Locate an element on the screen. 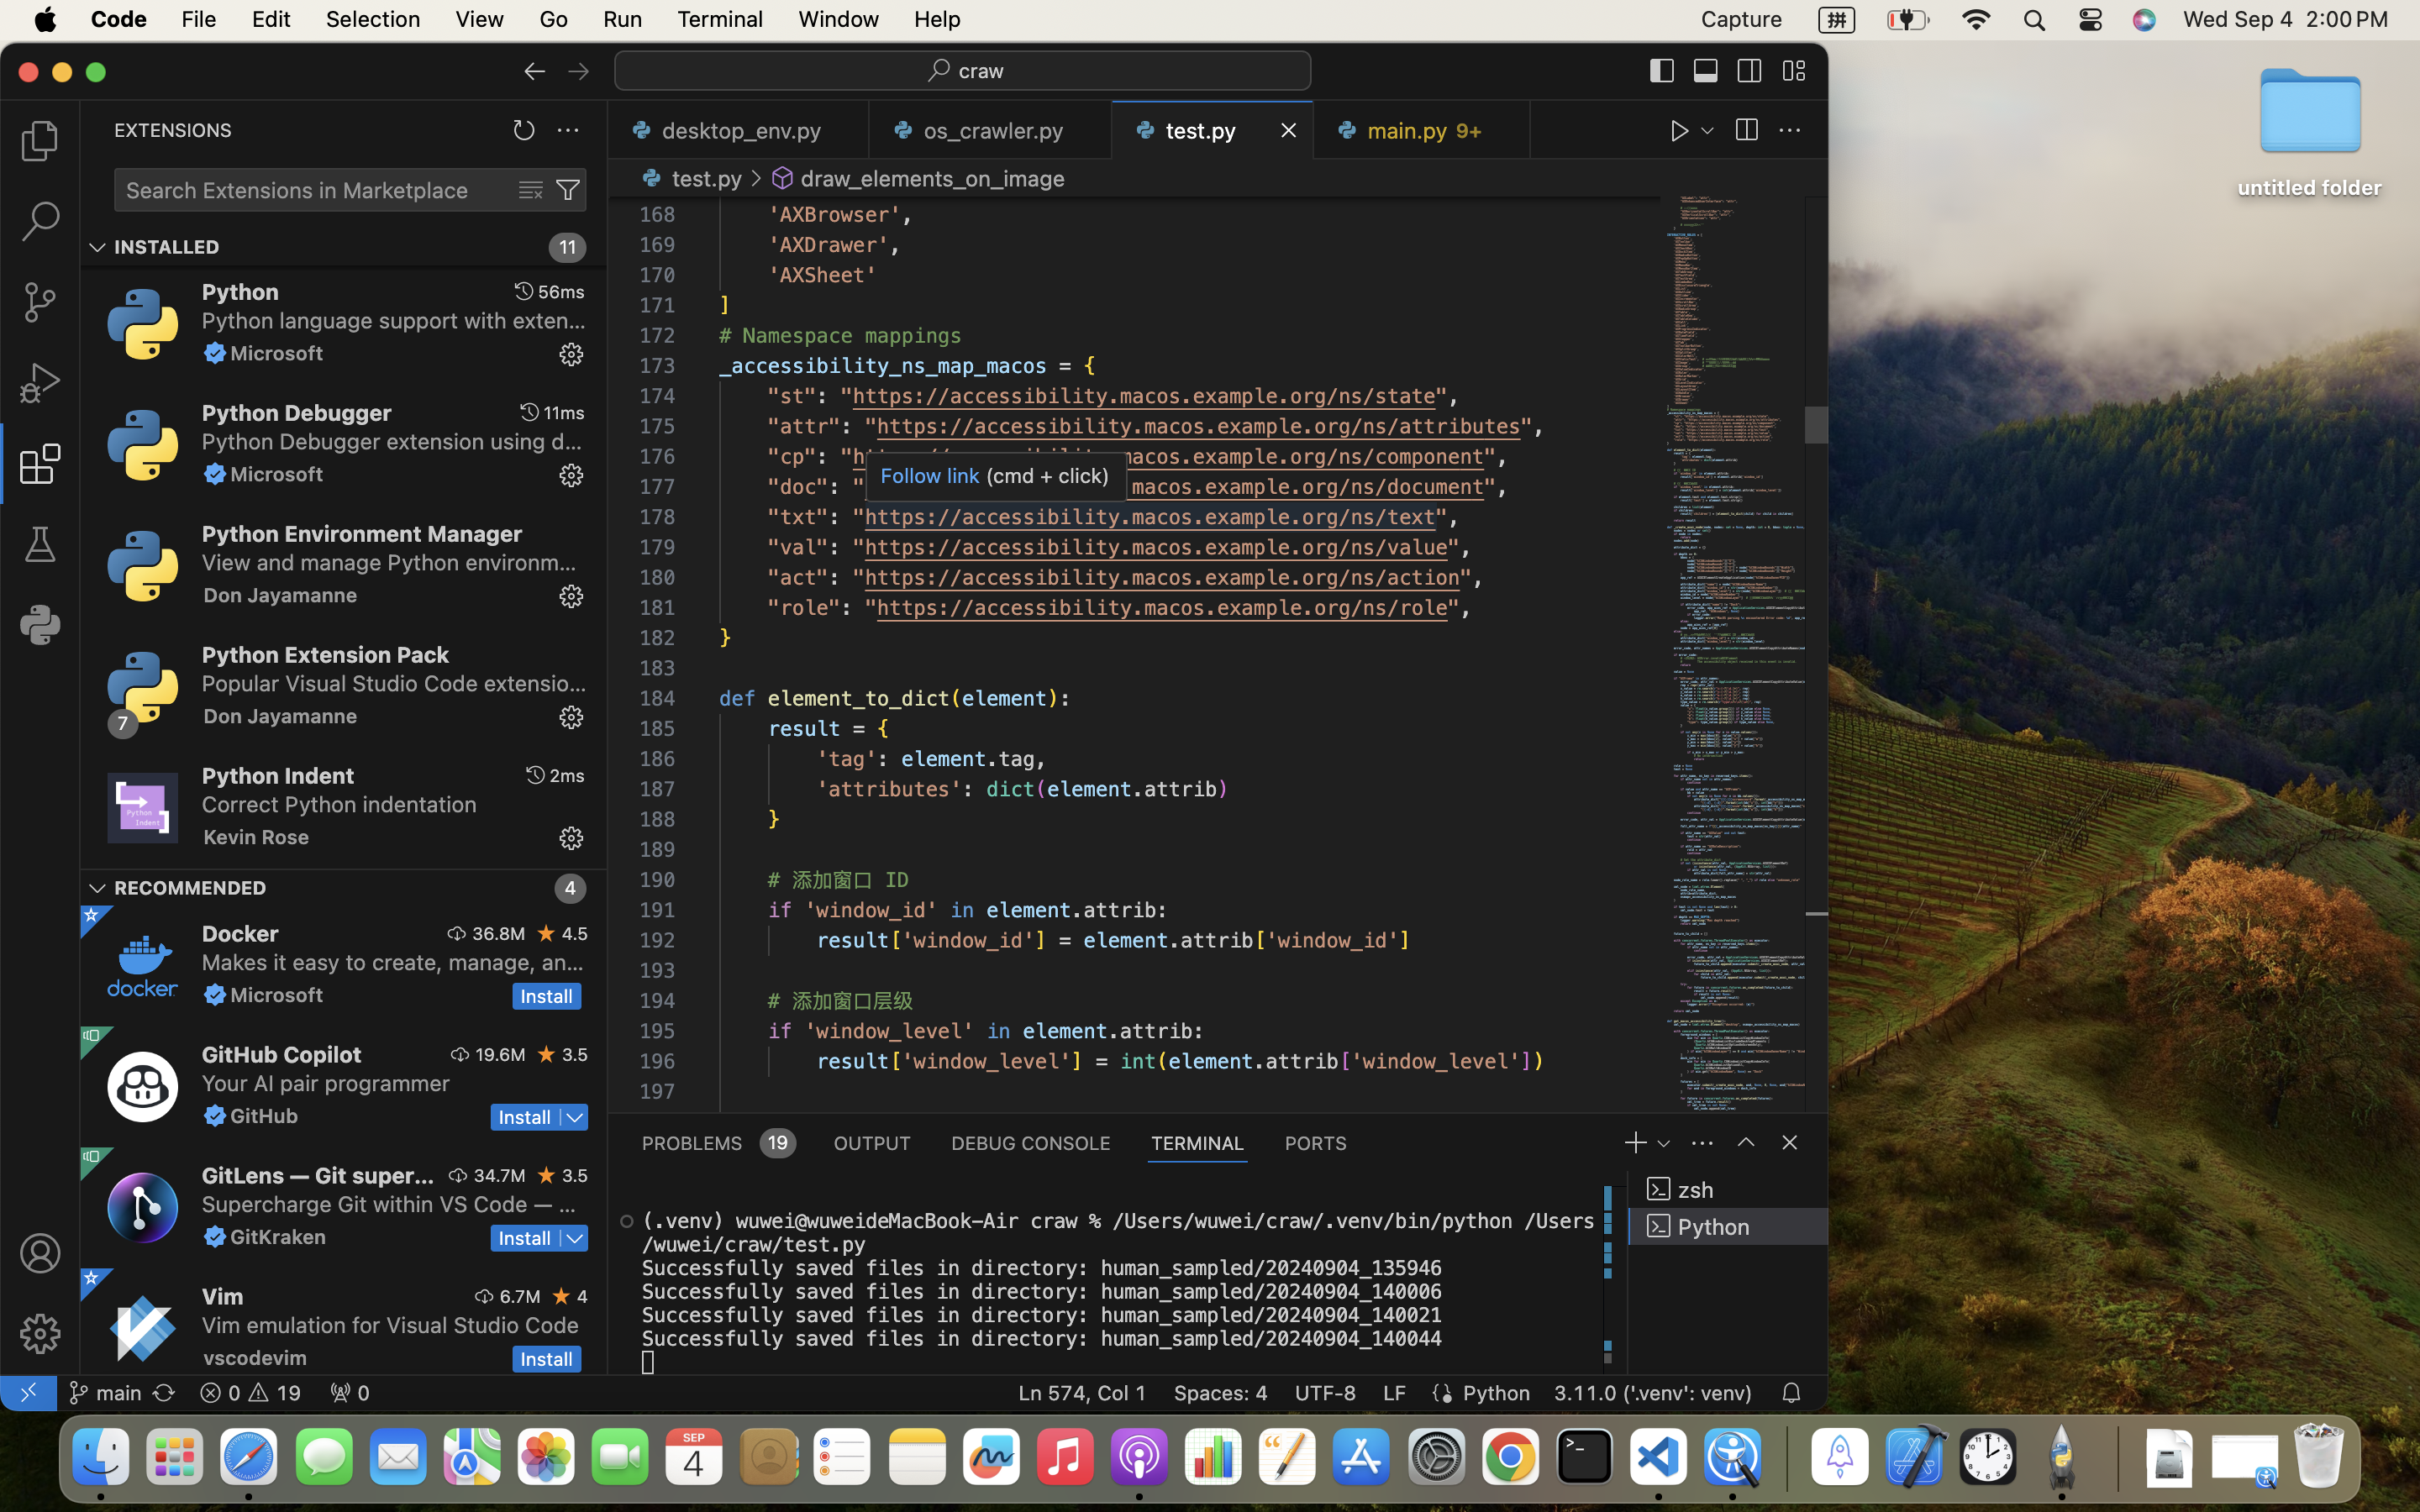 This screenshot has height=1512, width=2420. GitHub Copilot is located at coordinates (282, 1054).